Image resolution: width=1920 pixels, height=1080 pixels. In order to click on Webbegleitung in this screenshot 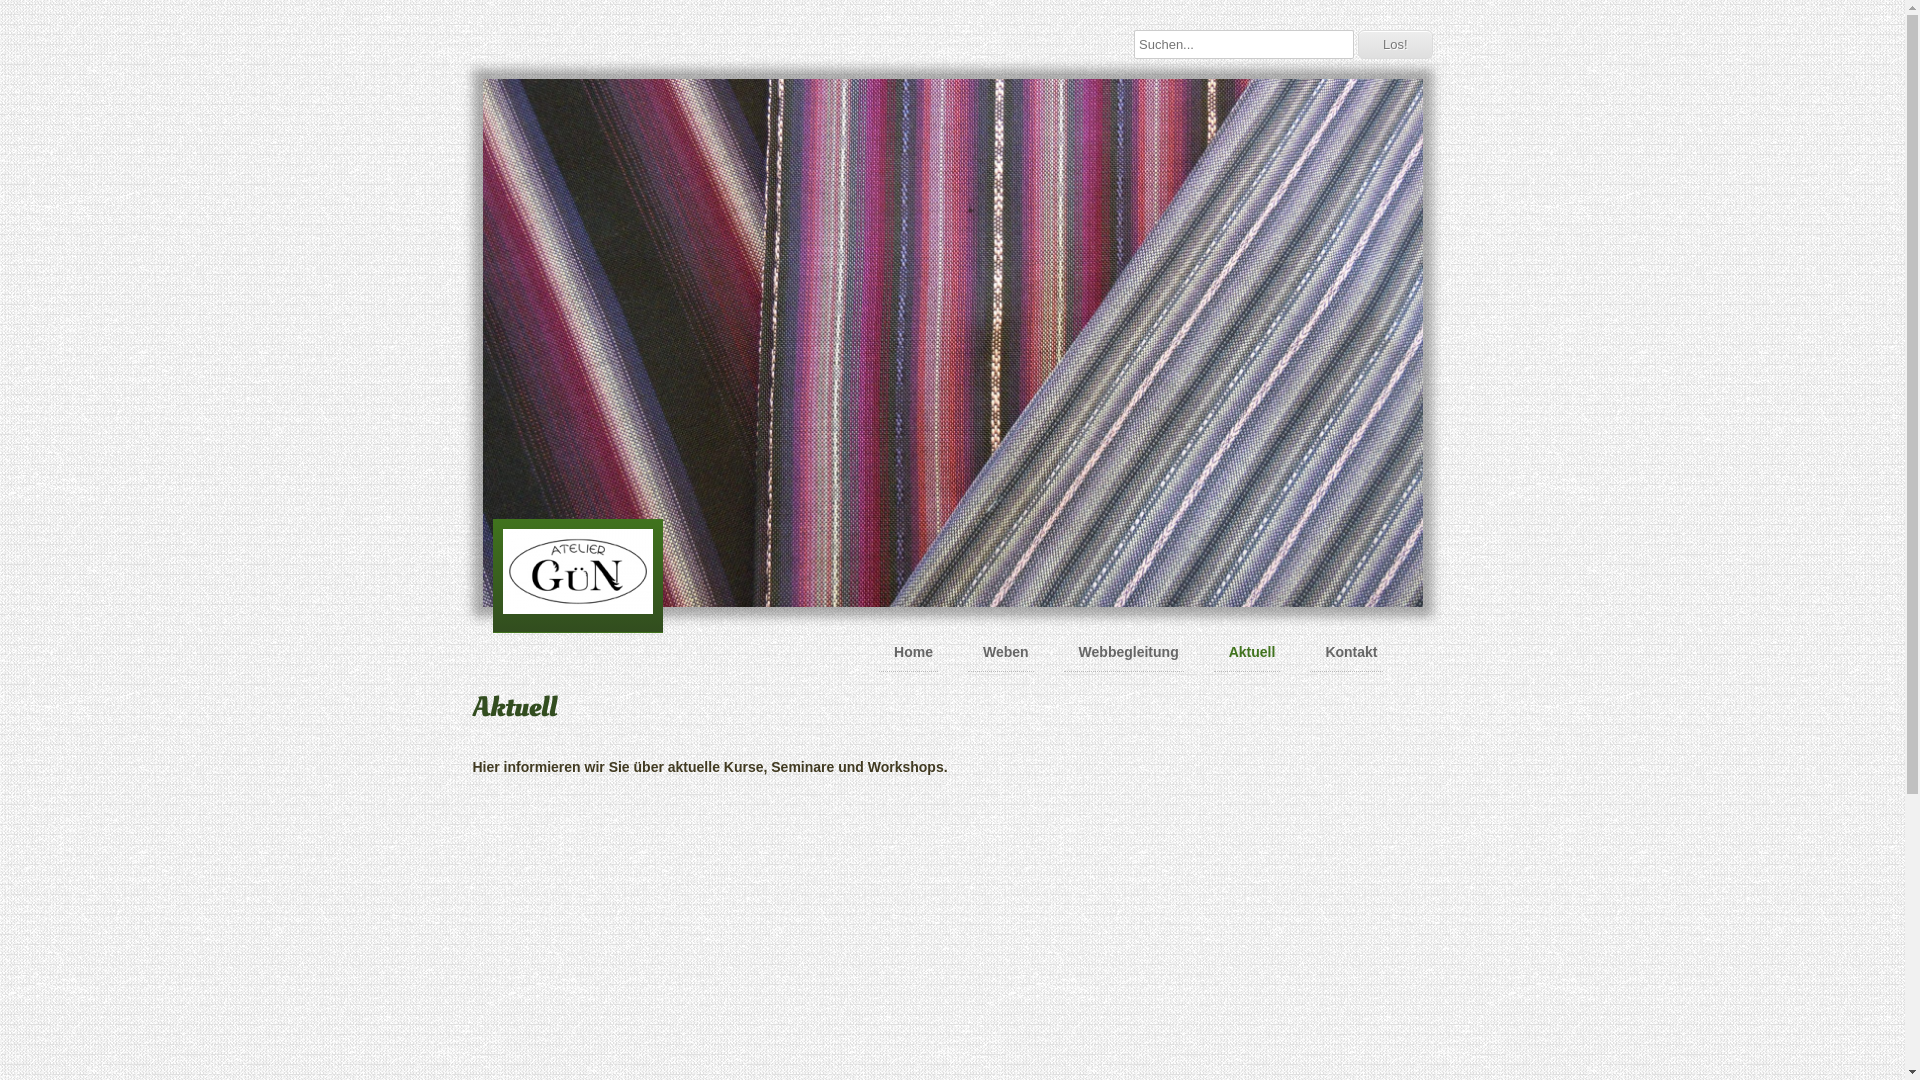, I will do `click(1124, 652)`.